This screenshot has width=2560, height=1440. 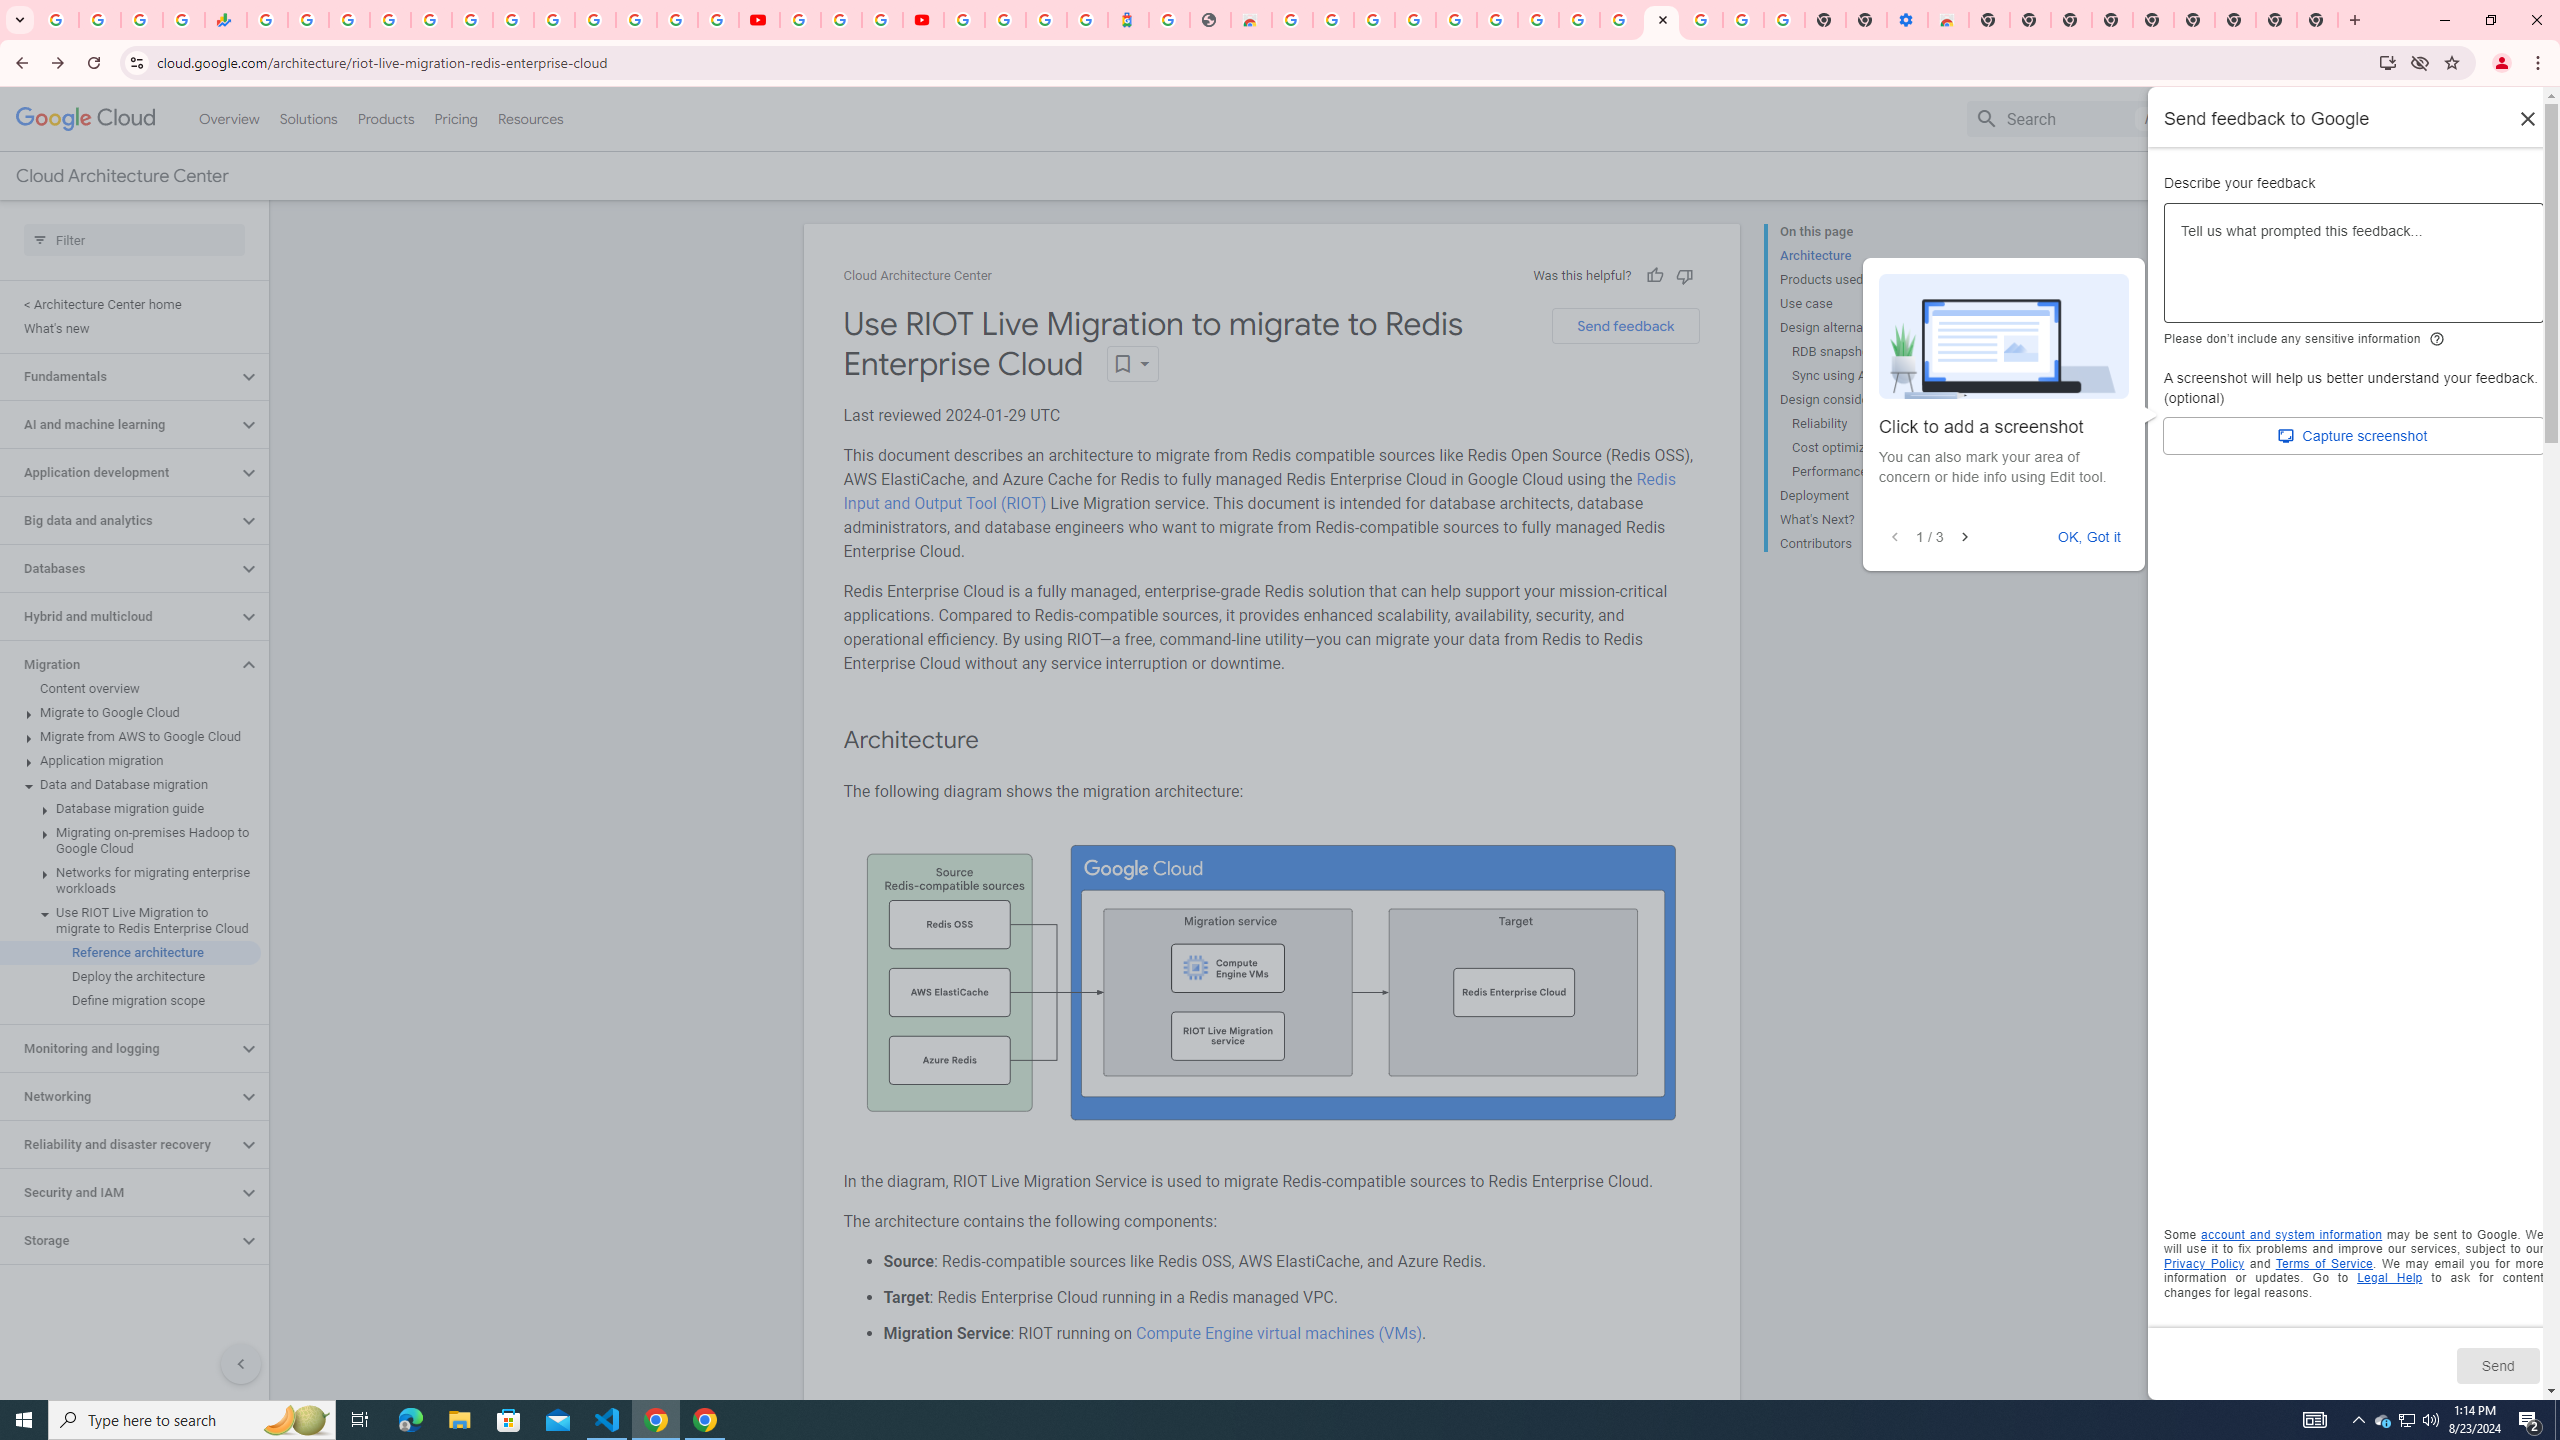 I want to click on New Tab, so click(x=1990, y=20).